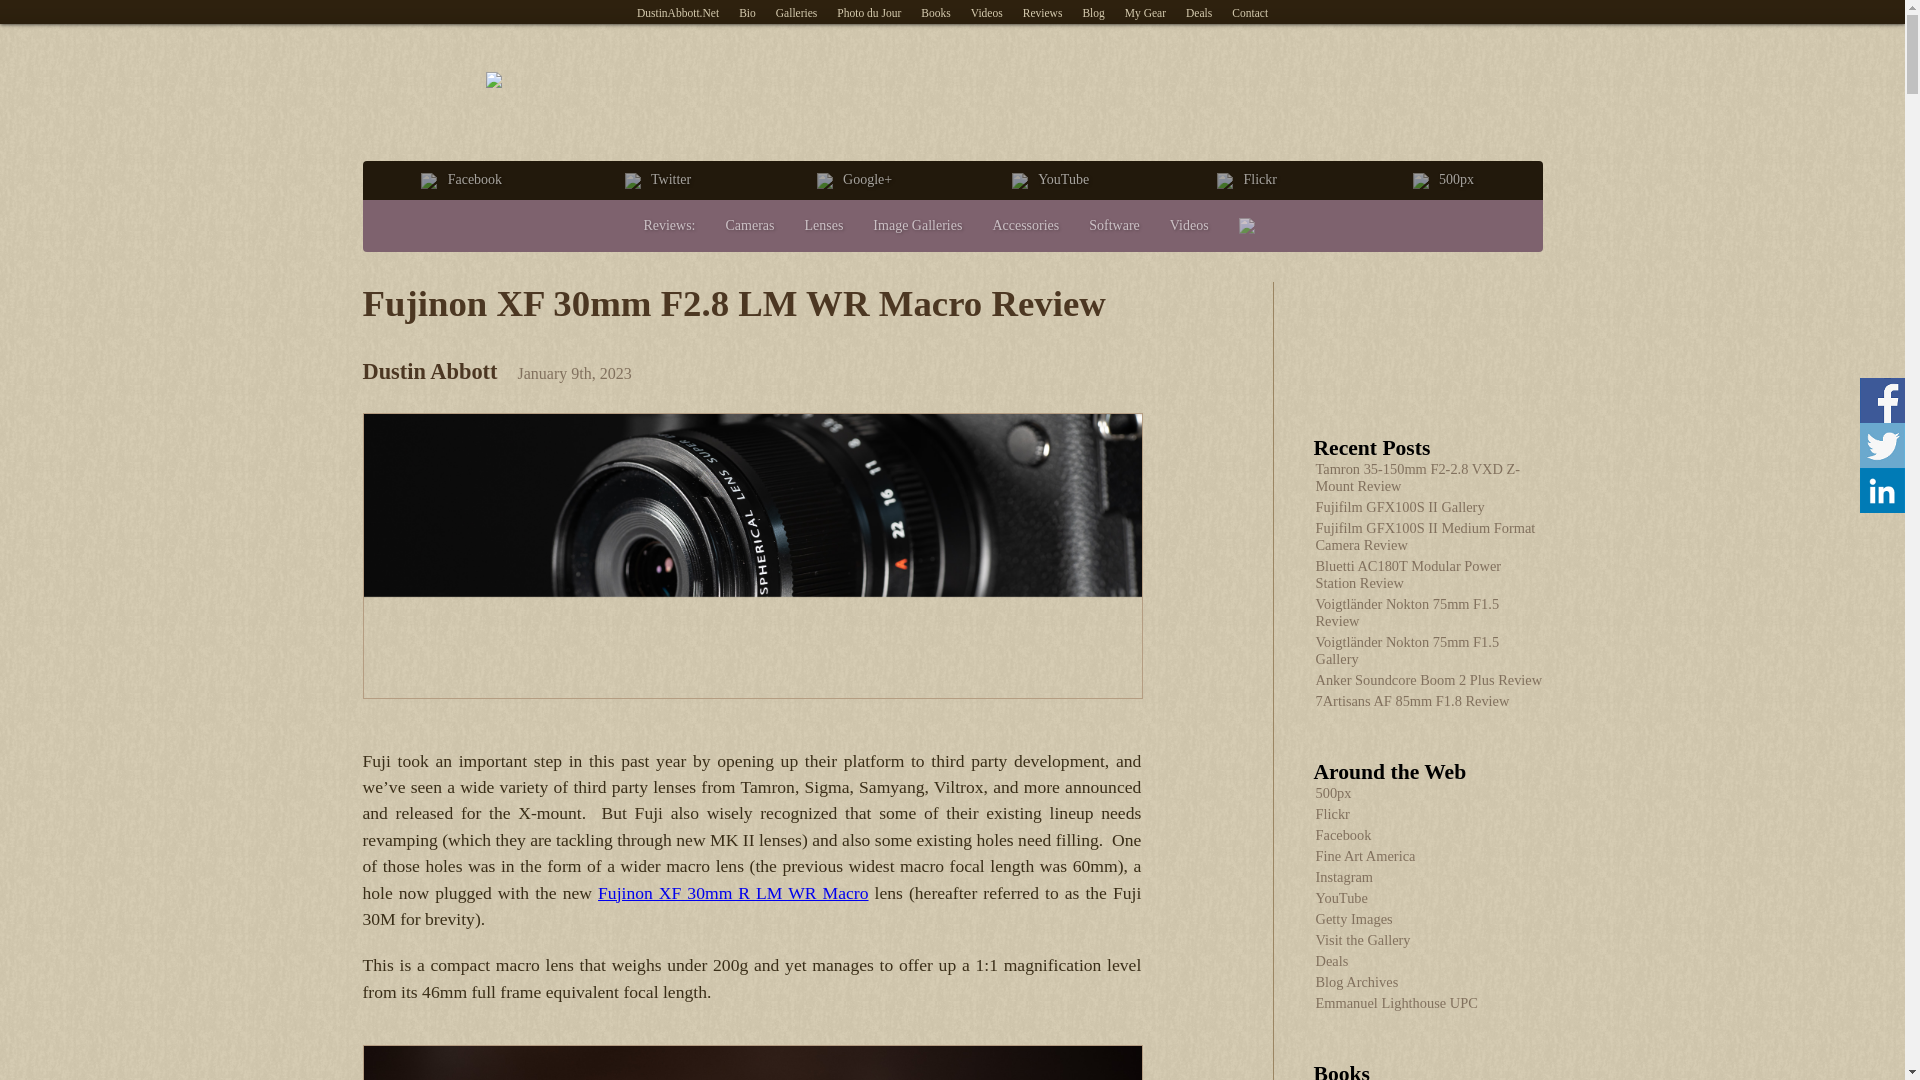 This screenshot has height=1080, width=1920. What do you see at coordinates (748, 12) in the screenshot?
I see `Bio` at bounding box center [748, 12].